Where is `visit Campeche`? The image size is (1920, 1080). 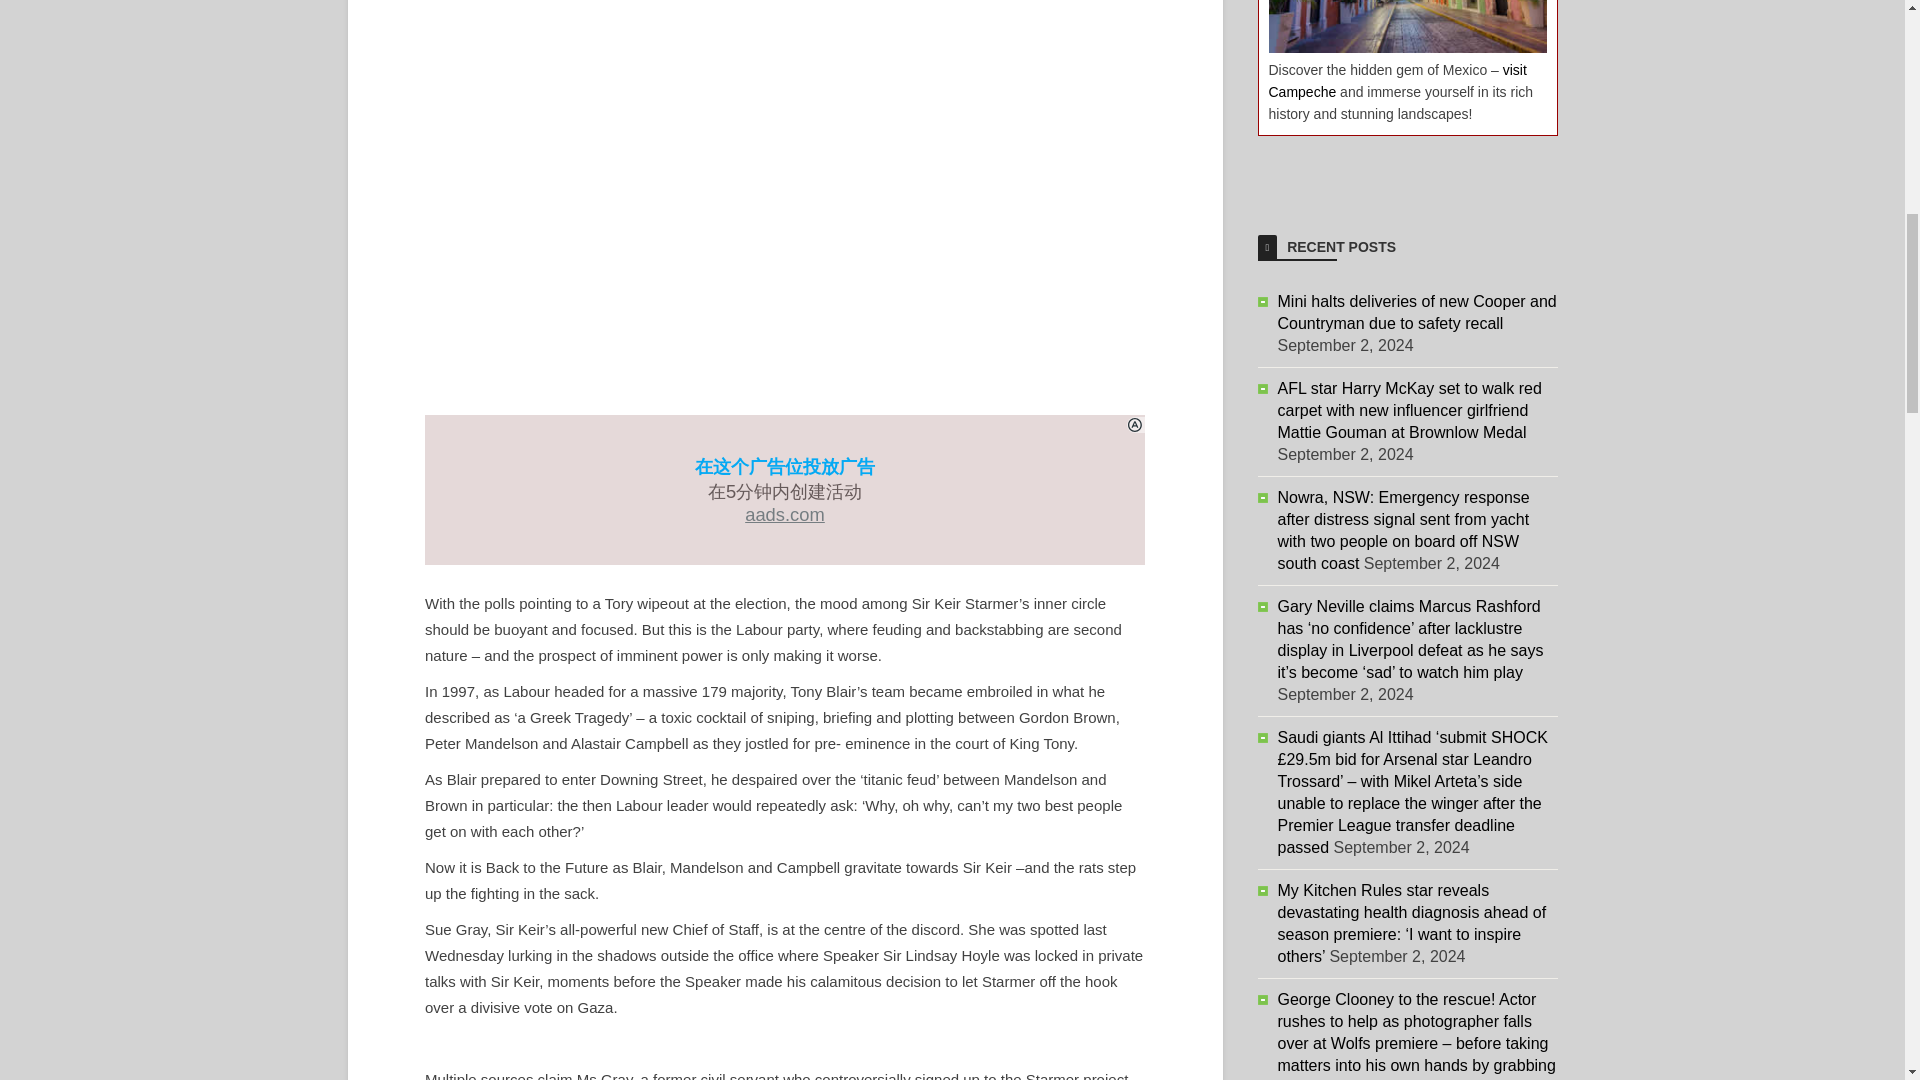 visit Campeche is located at coordinates (1396, 80).